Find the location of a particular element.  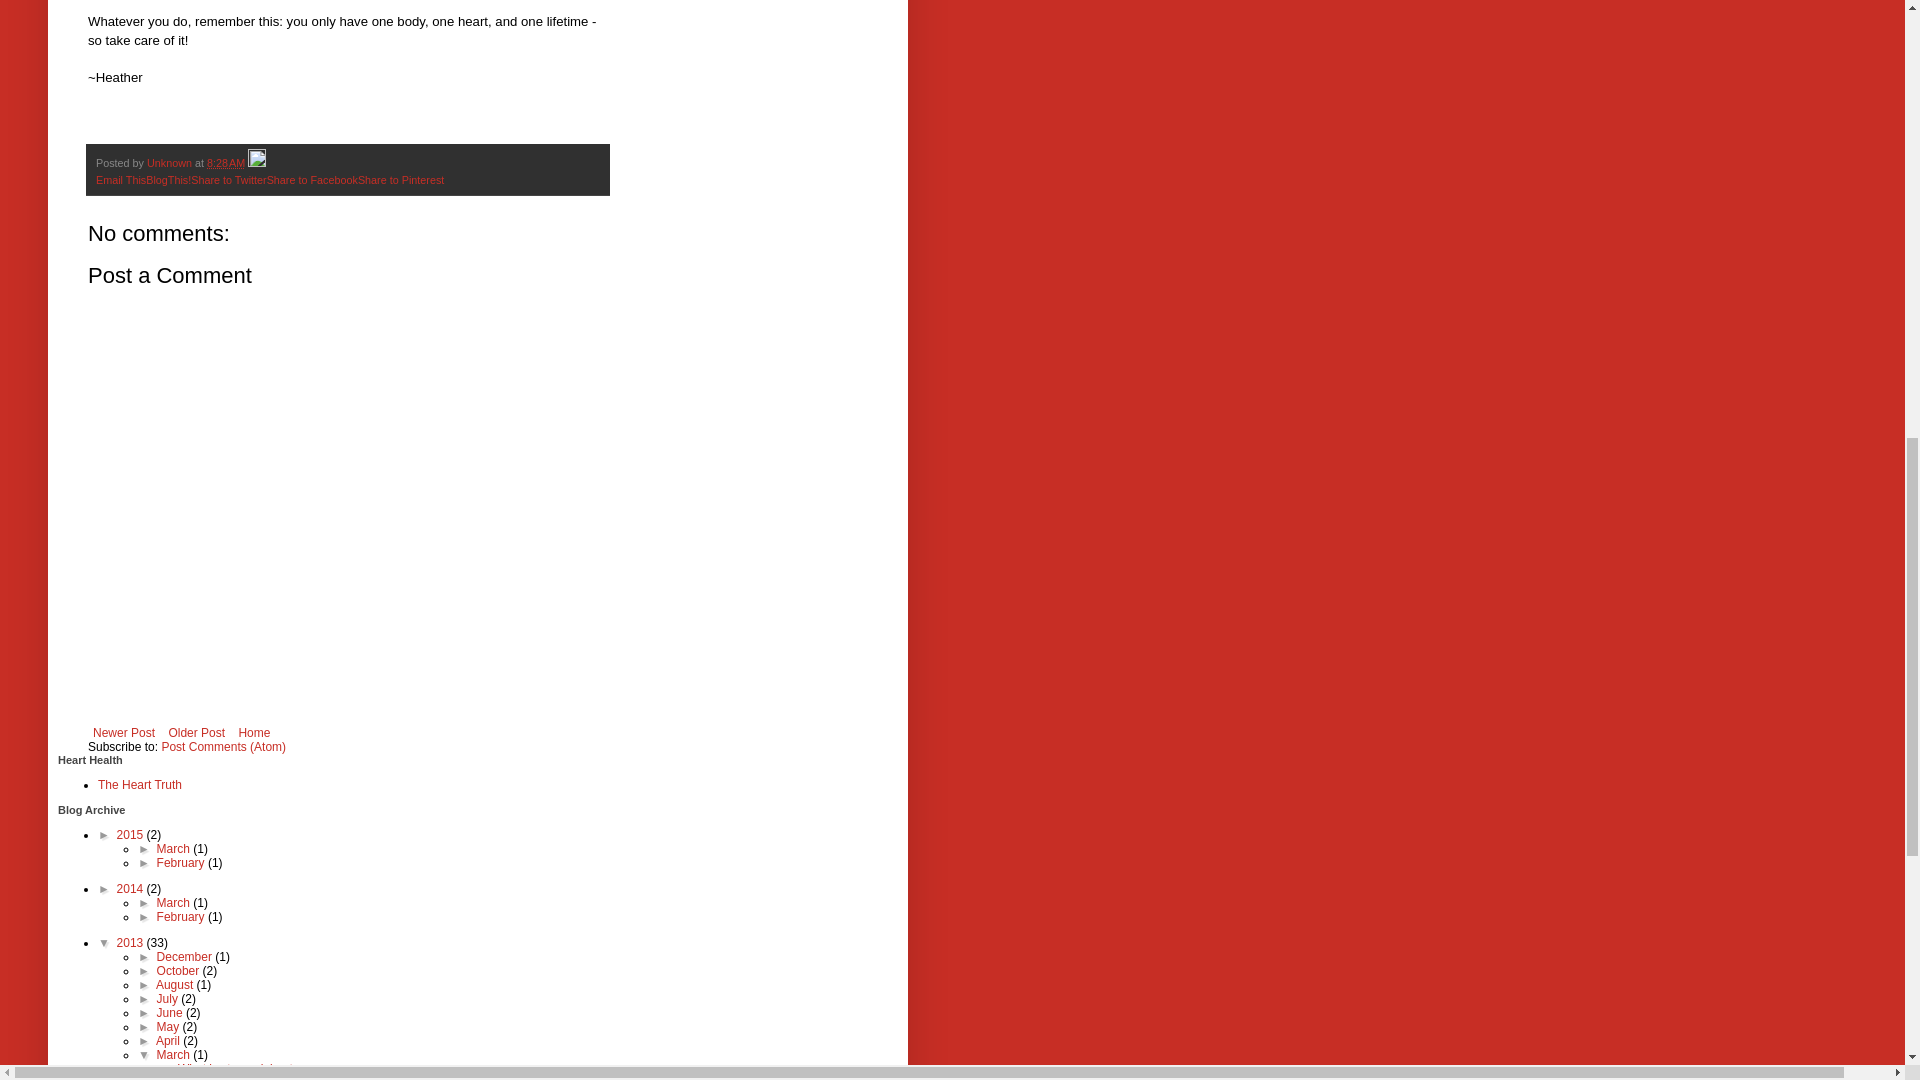

2015 is located at coordinates (132, 835).